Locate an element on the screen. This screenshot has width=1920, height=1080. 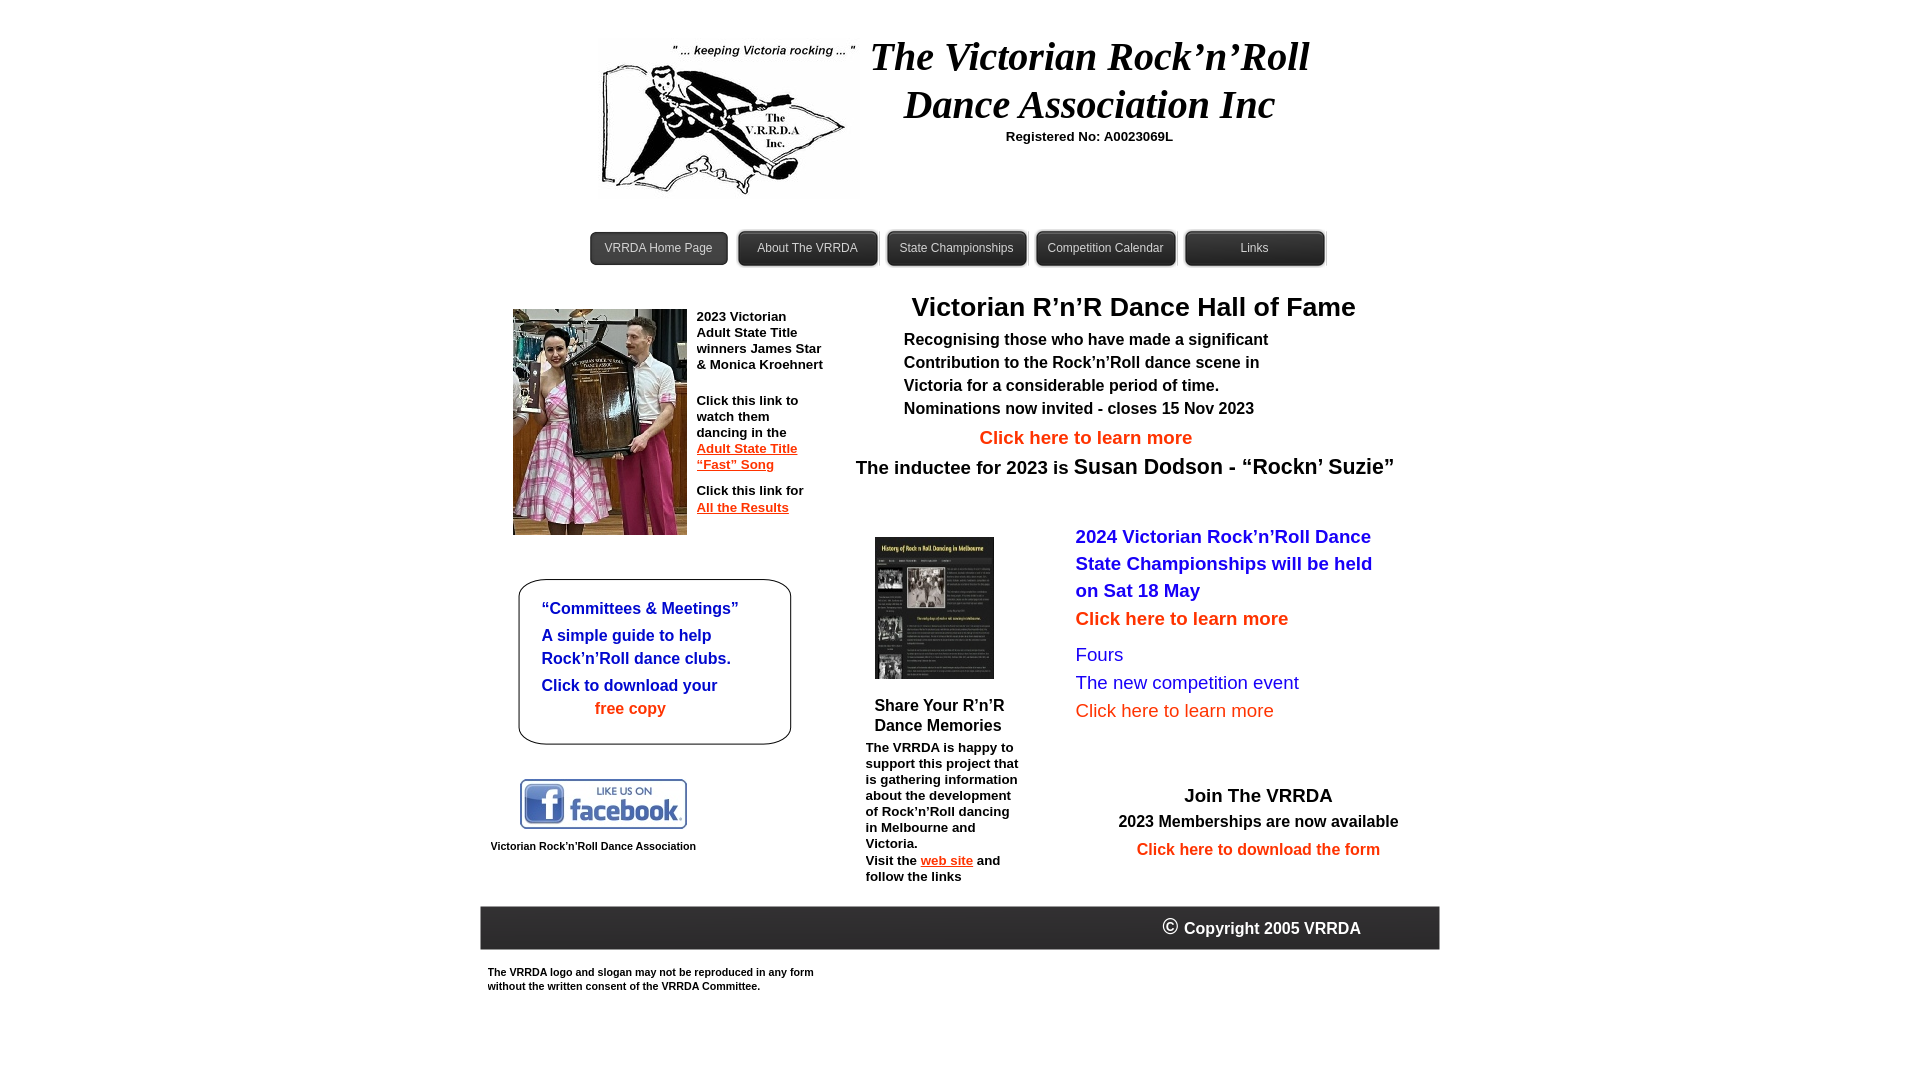
Links is located at coordinates (1254, 248).